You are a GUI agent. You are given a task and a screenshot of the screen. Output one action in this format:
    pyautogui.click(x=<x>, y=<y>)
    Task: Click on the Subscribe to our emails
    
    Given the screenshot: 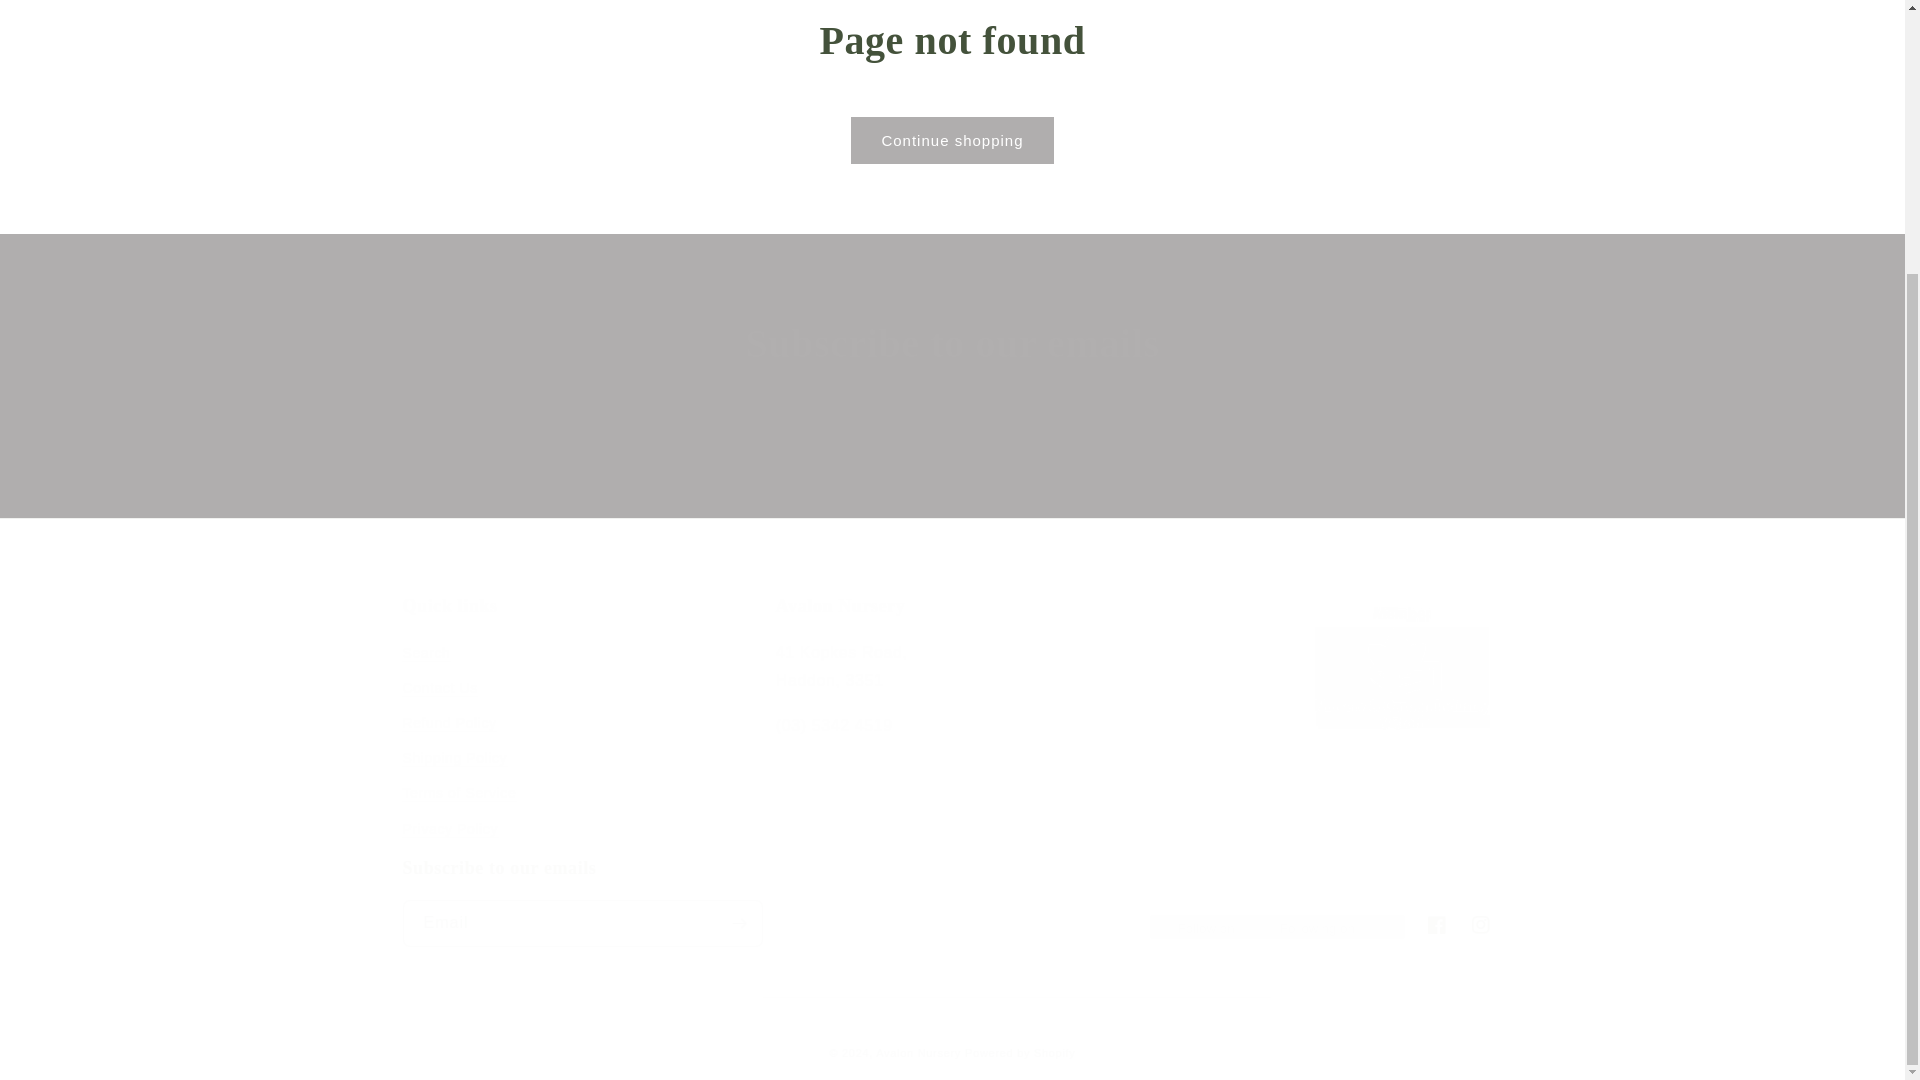 What is the action you would take?
    pyautogui.click(x=952, y=344)
    